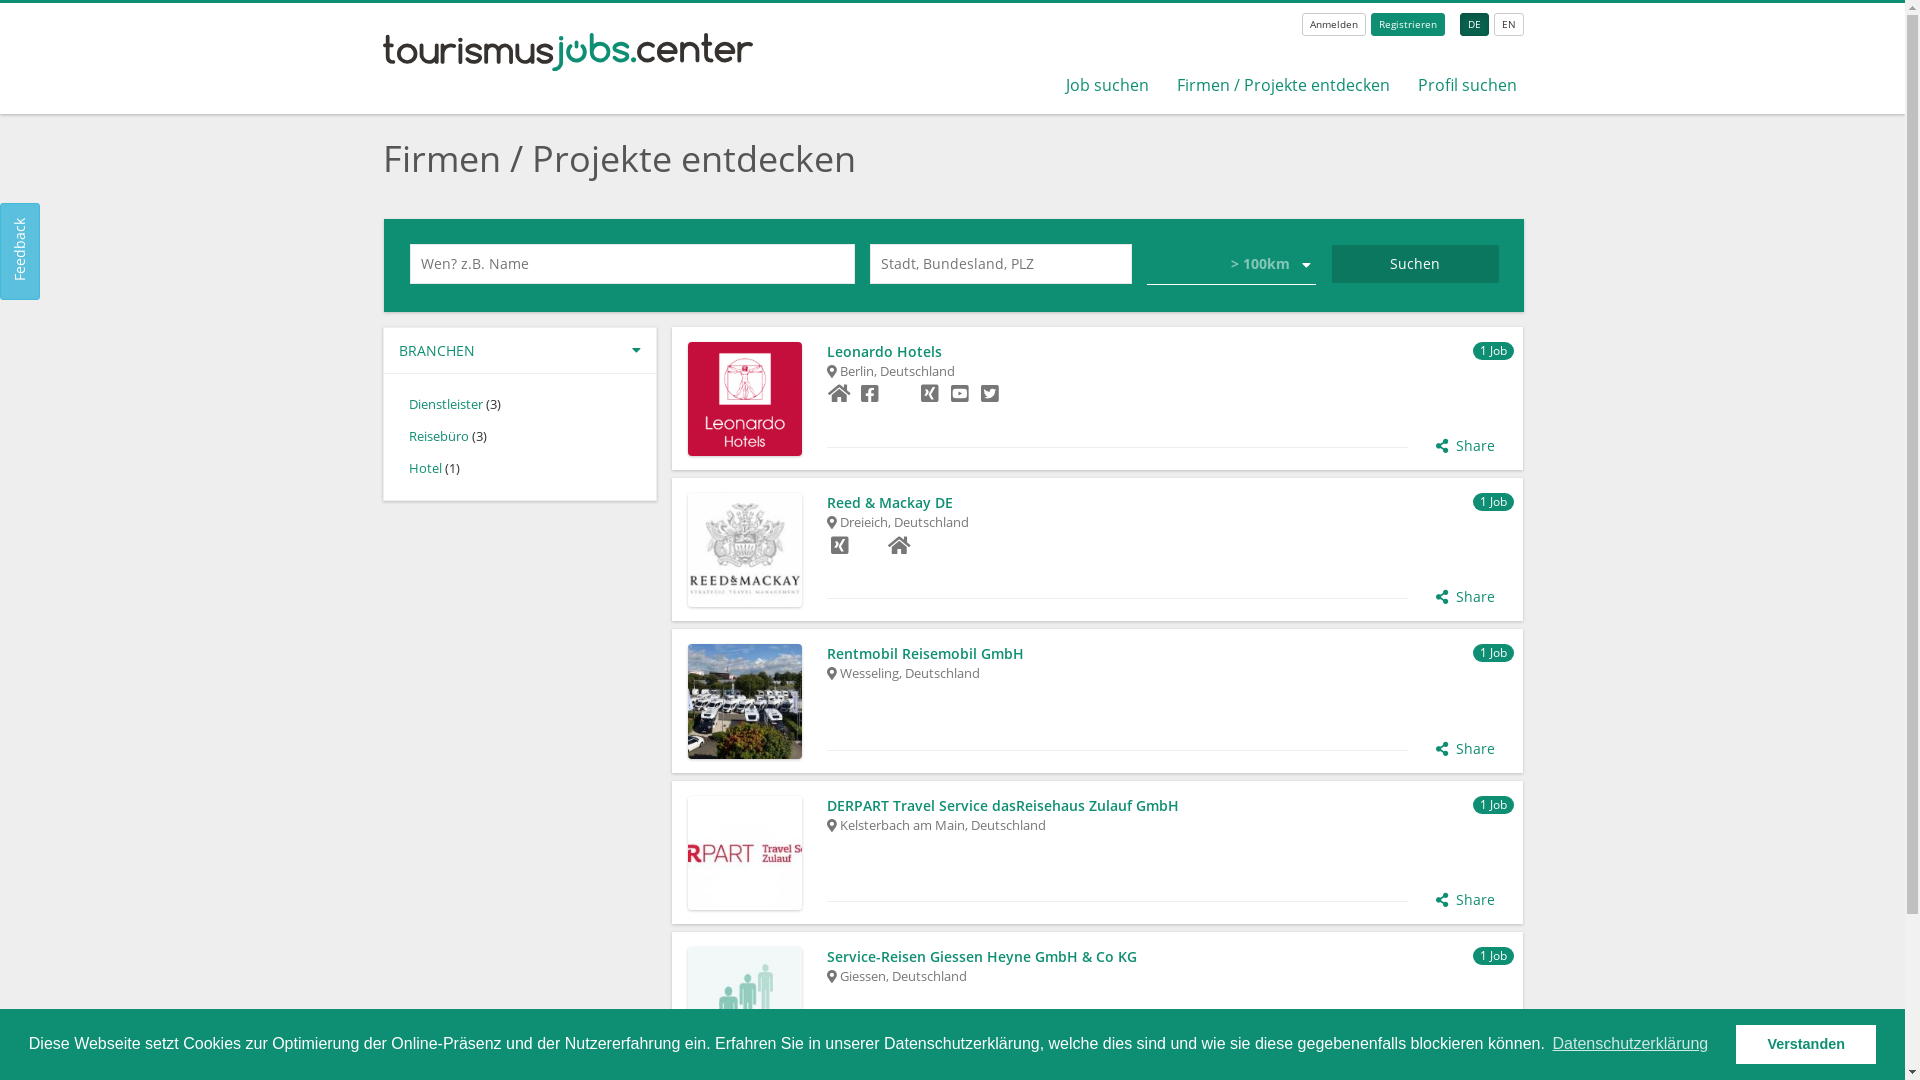 The height and width of the screenshot is (1080, 1920). What do you see at coordinates (1466, 900) in the screenshot?
I see ` Share` at bounding box center [1466, 900].